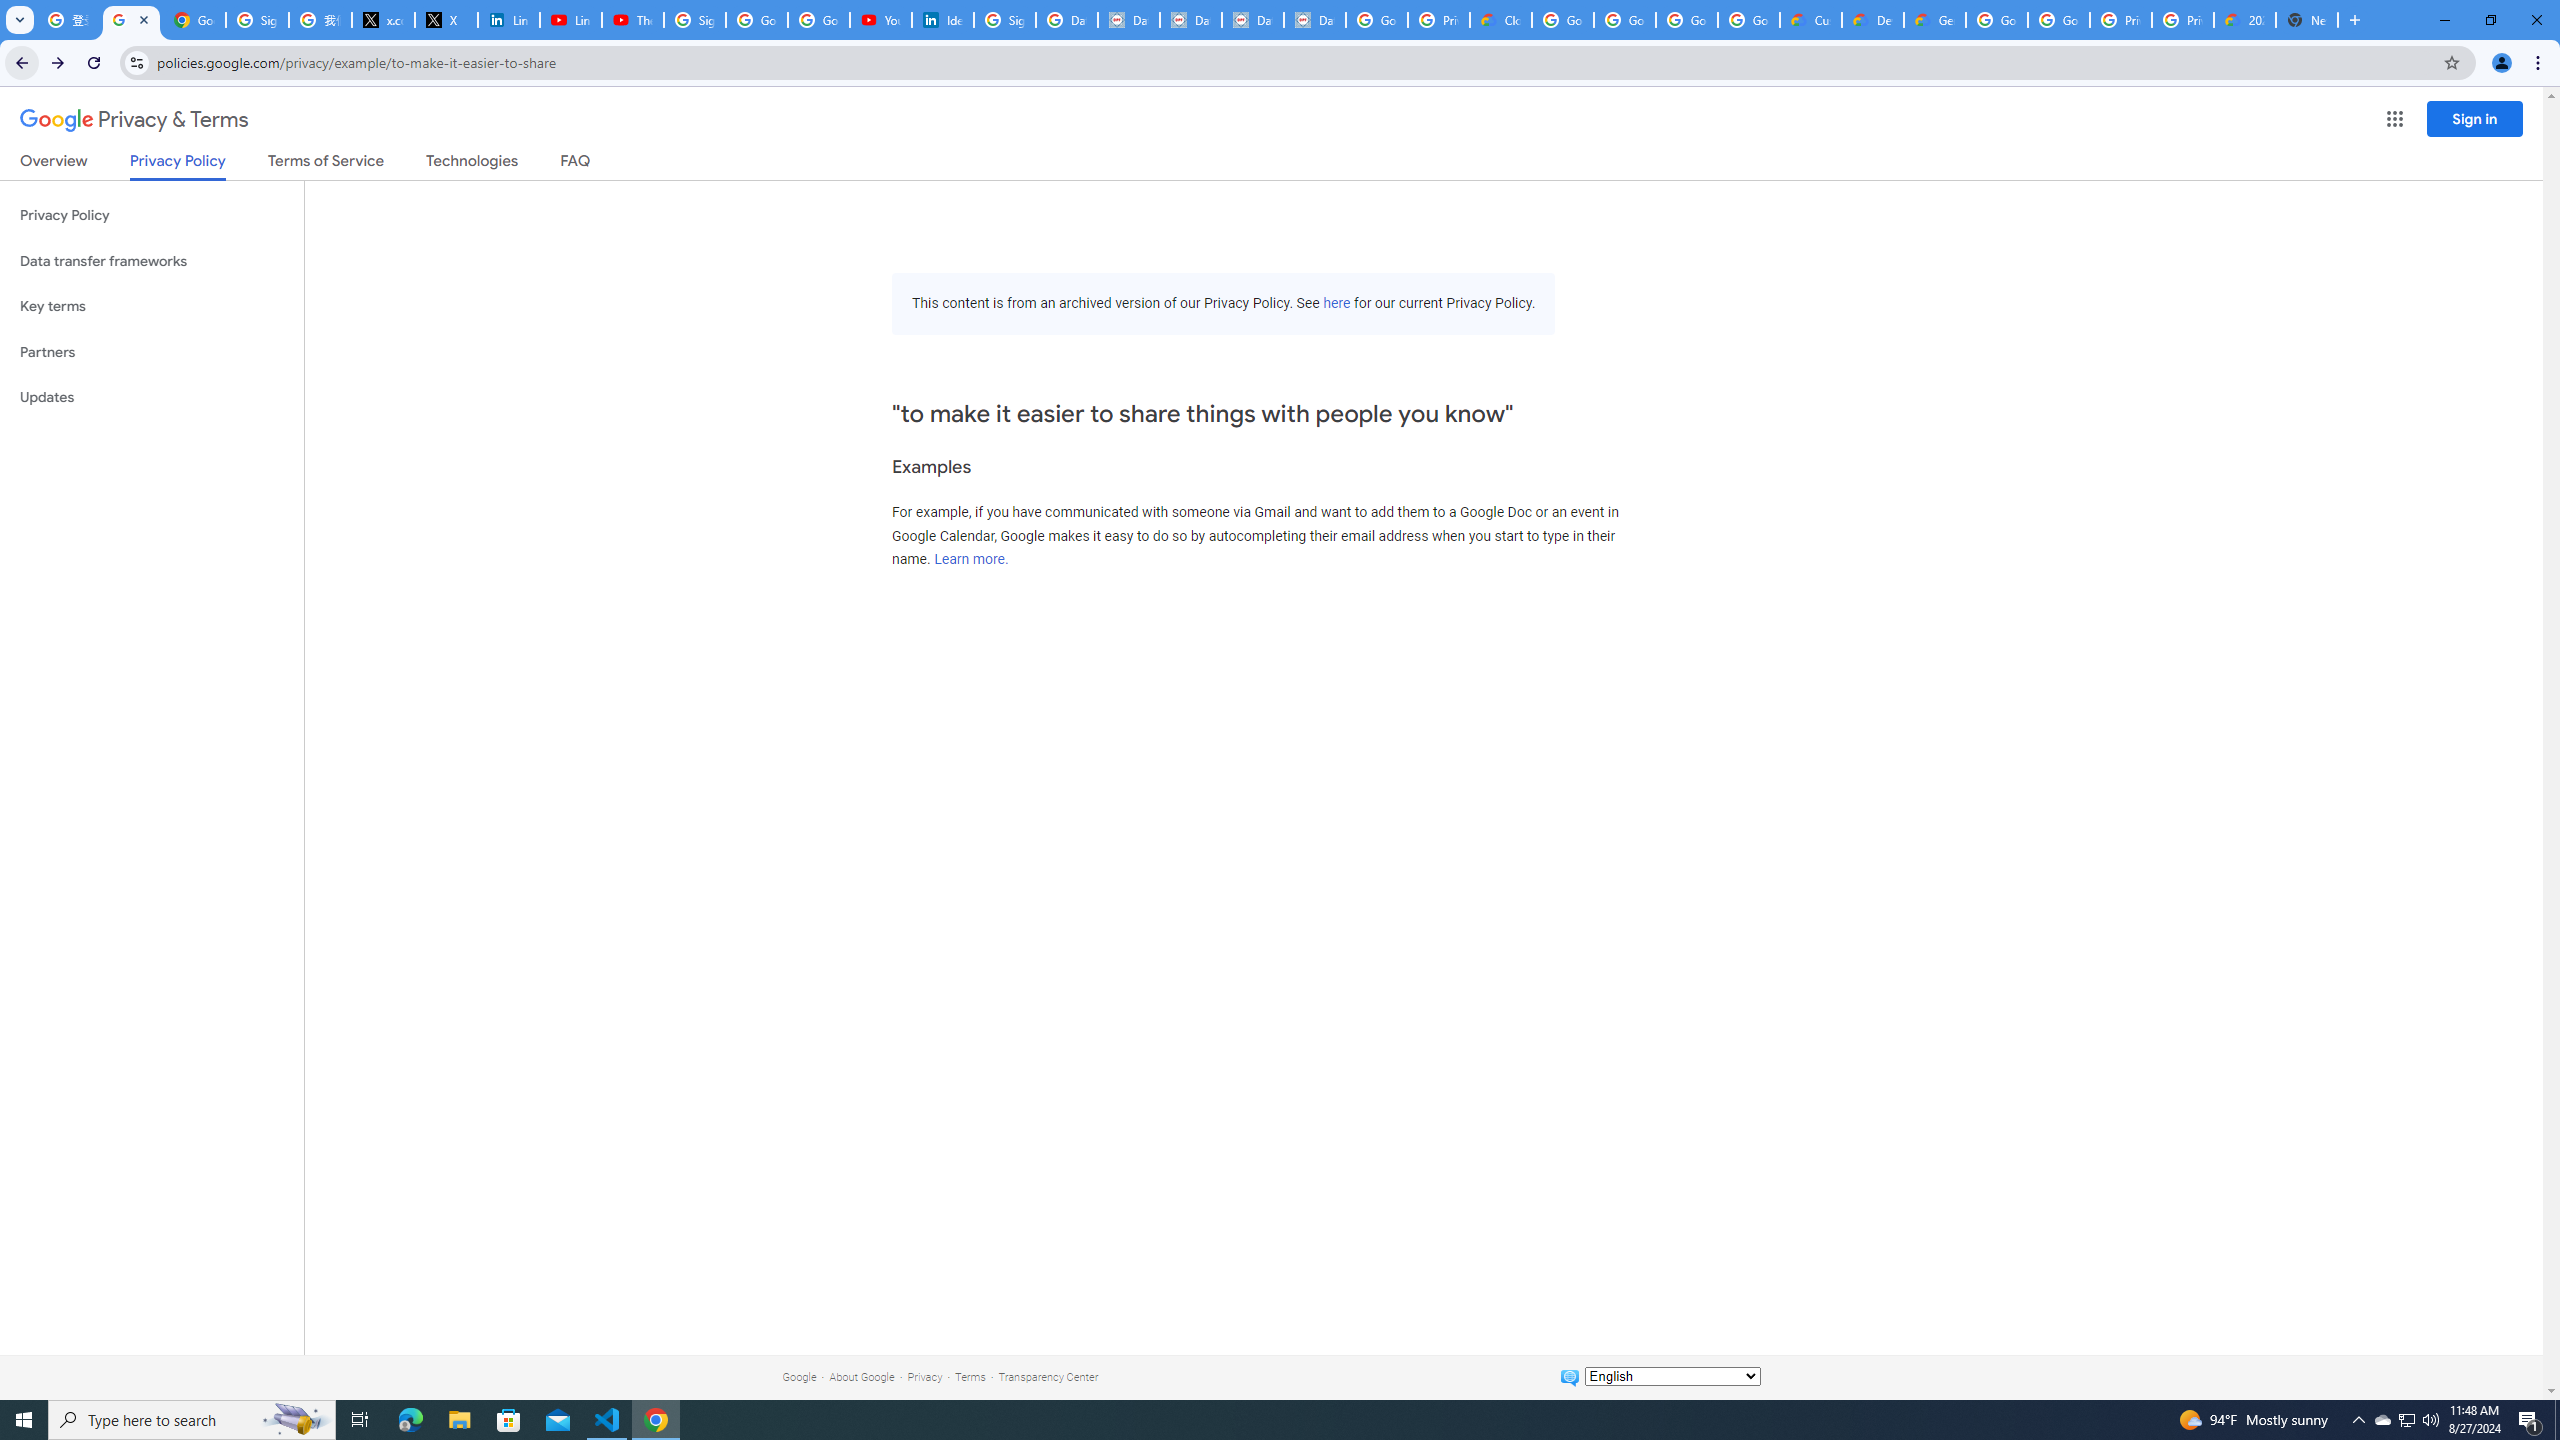 This screenshot has width=2560, height=1440. I want to click on Data Privacy Framework, so click(1128, 20).